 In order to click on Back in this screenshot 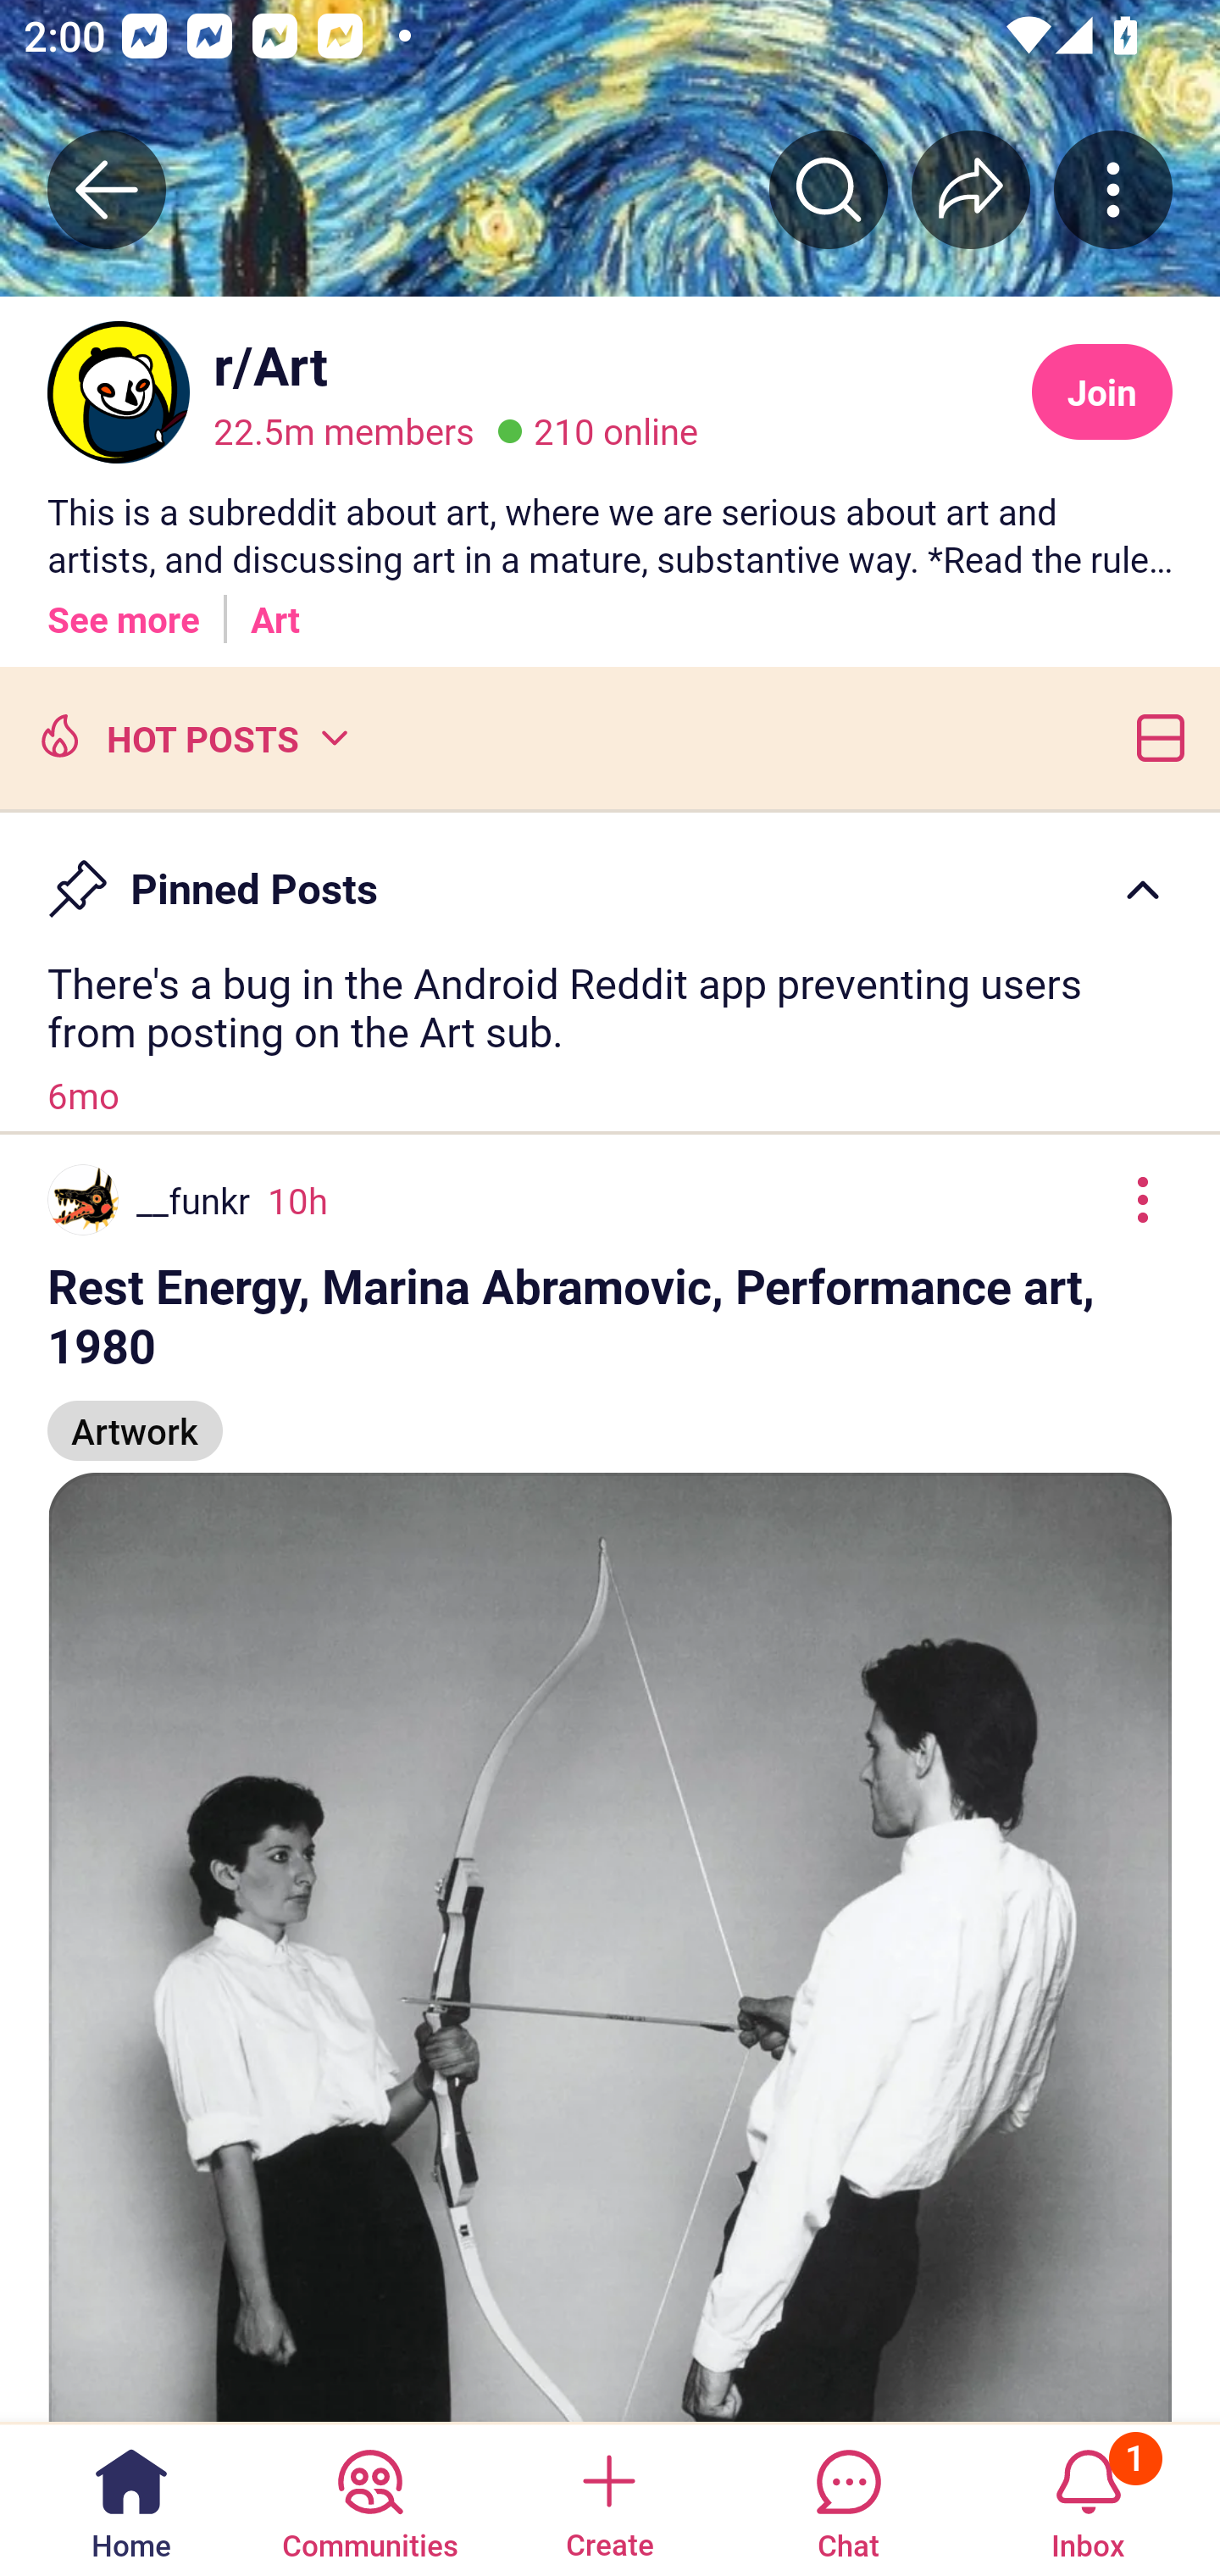, I will do `click(107, 189)`.